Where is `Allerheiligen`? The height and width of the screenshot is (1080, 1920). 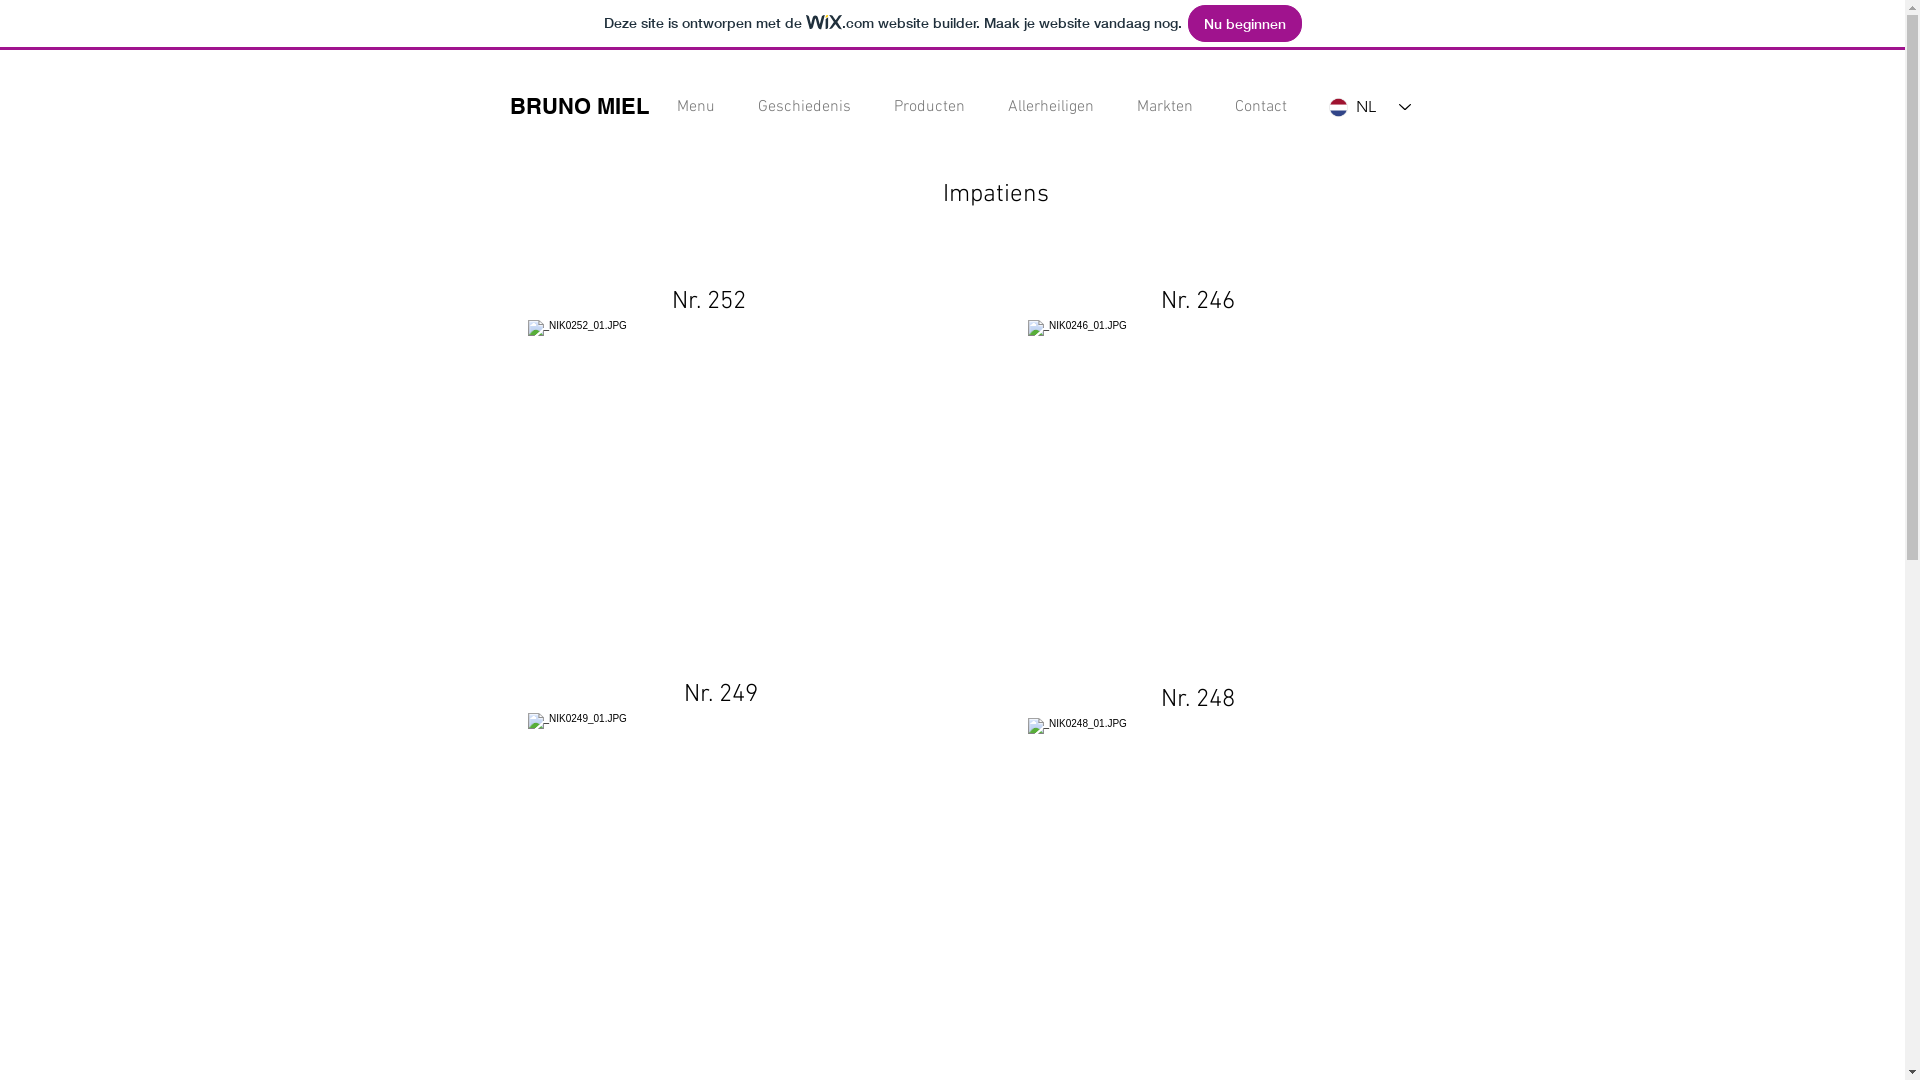
Allerheiligen is located at coordinates (1044, 108).